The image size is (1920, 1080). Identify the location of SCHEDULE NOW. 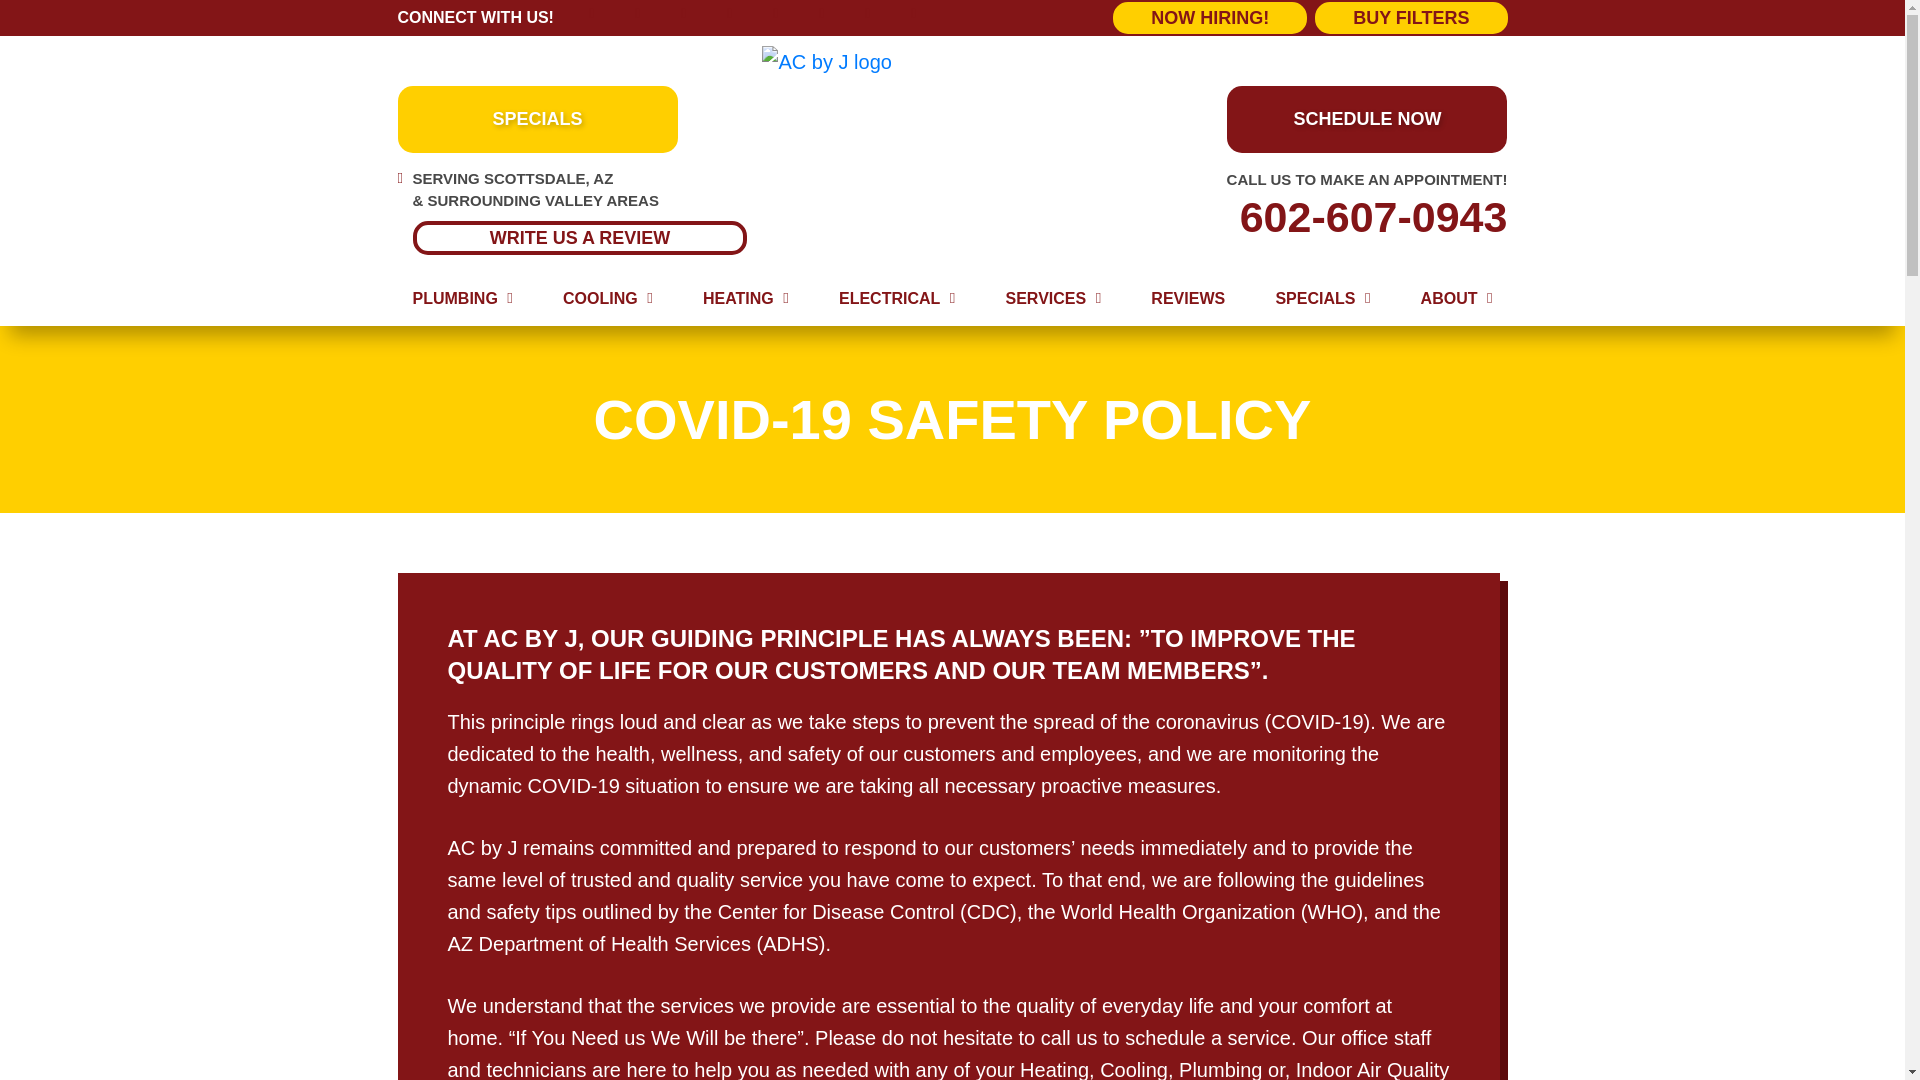
(1366, 120).